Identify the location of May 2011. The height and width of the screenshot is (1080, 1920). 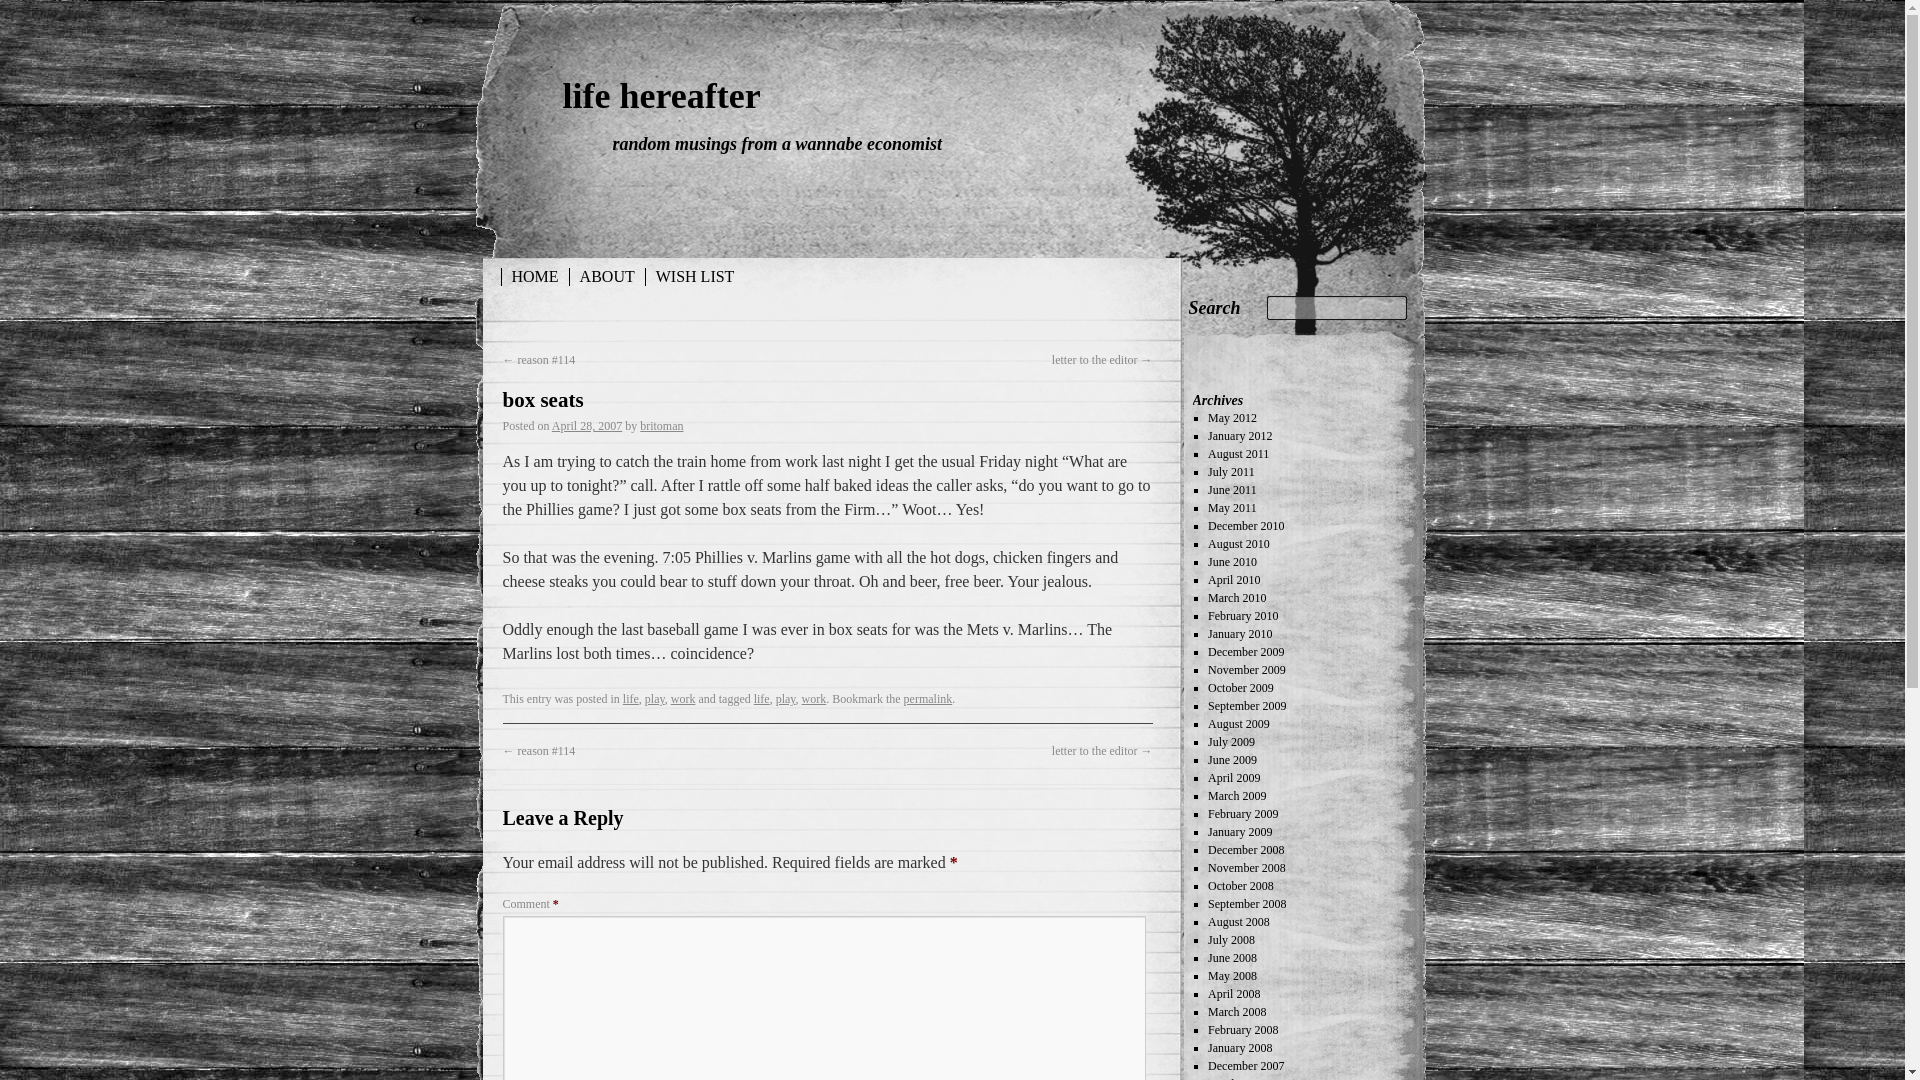
(1232, 508).